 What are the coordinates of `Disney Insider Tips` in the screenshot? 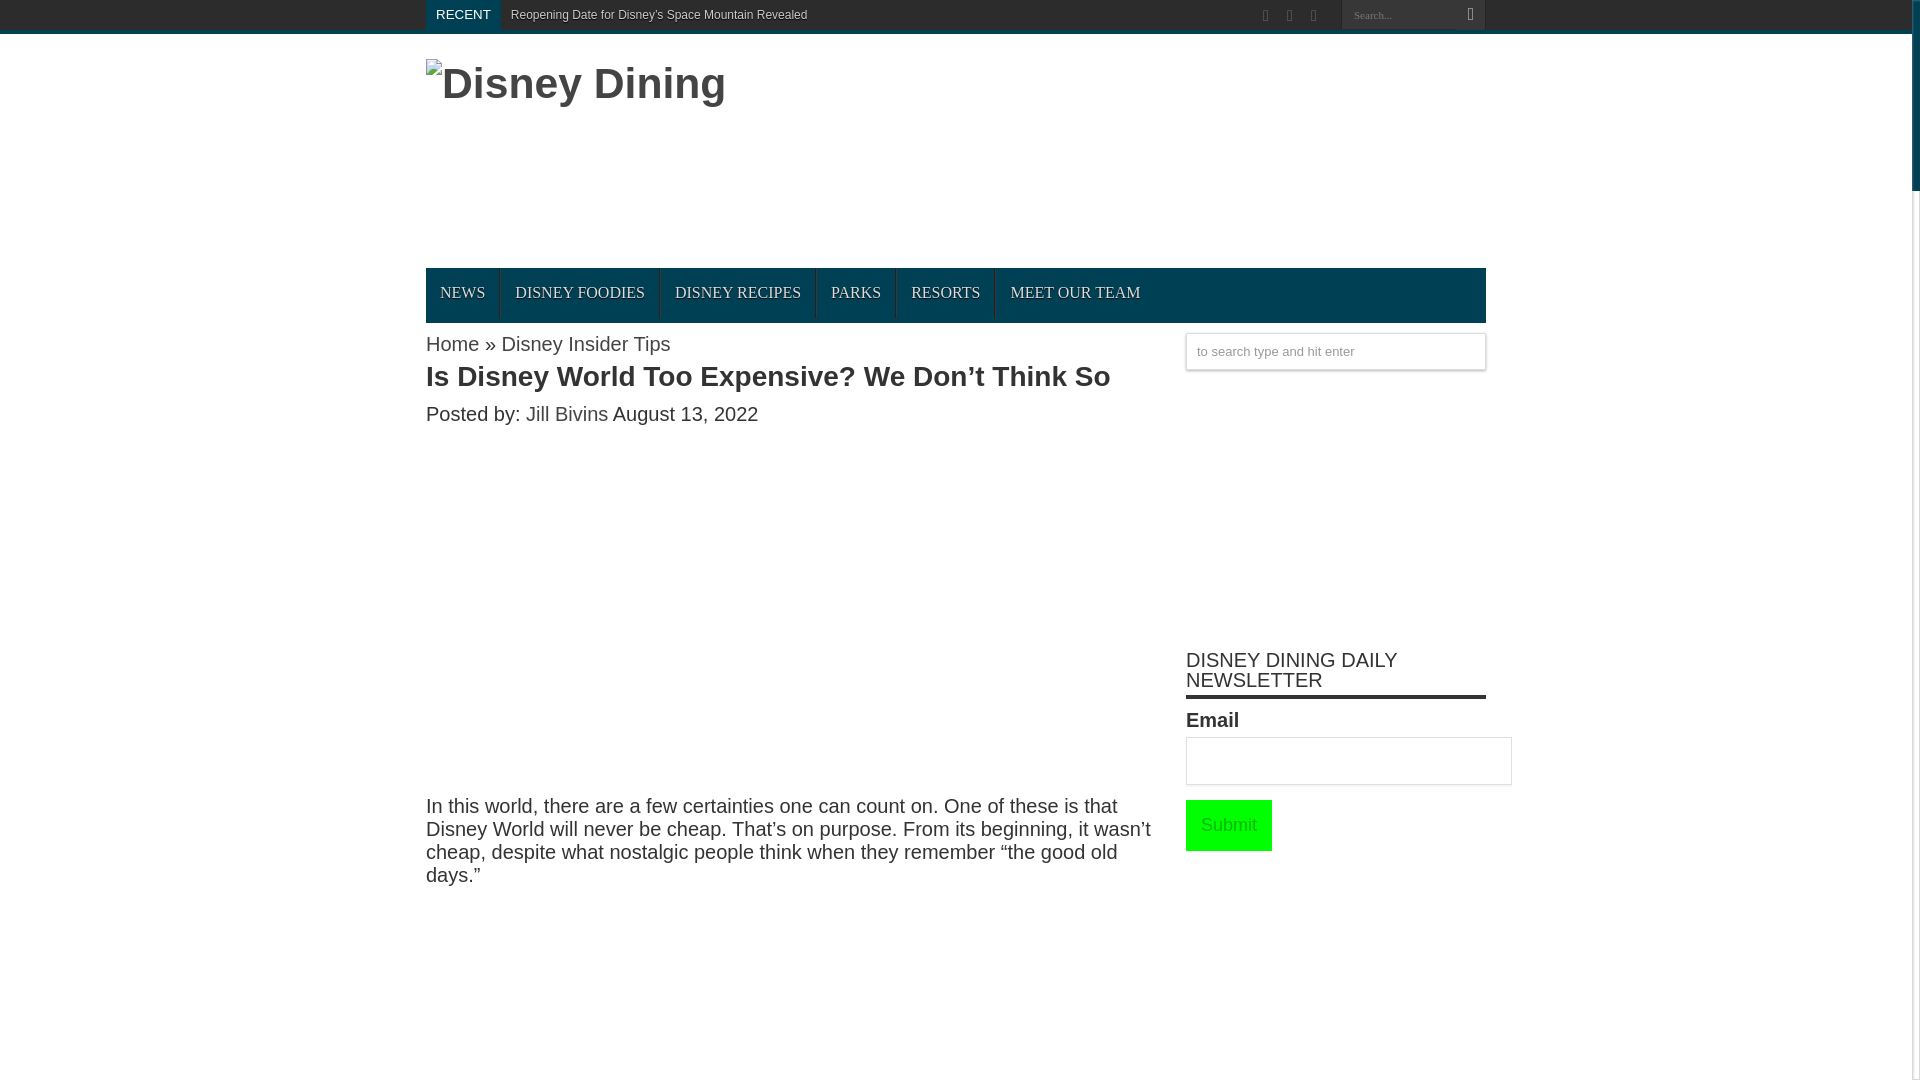 It's located at (586, 344).